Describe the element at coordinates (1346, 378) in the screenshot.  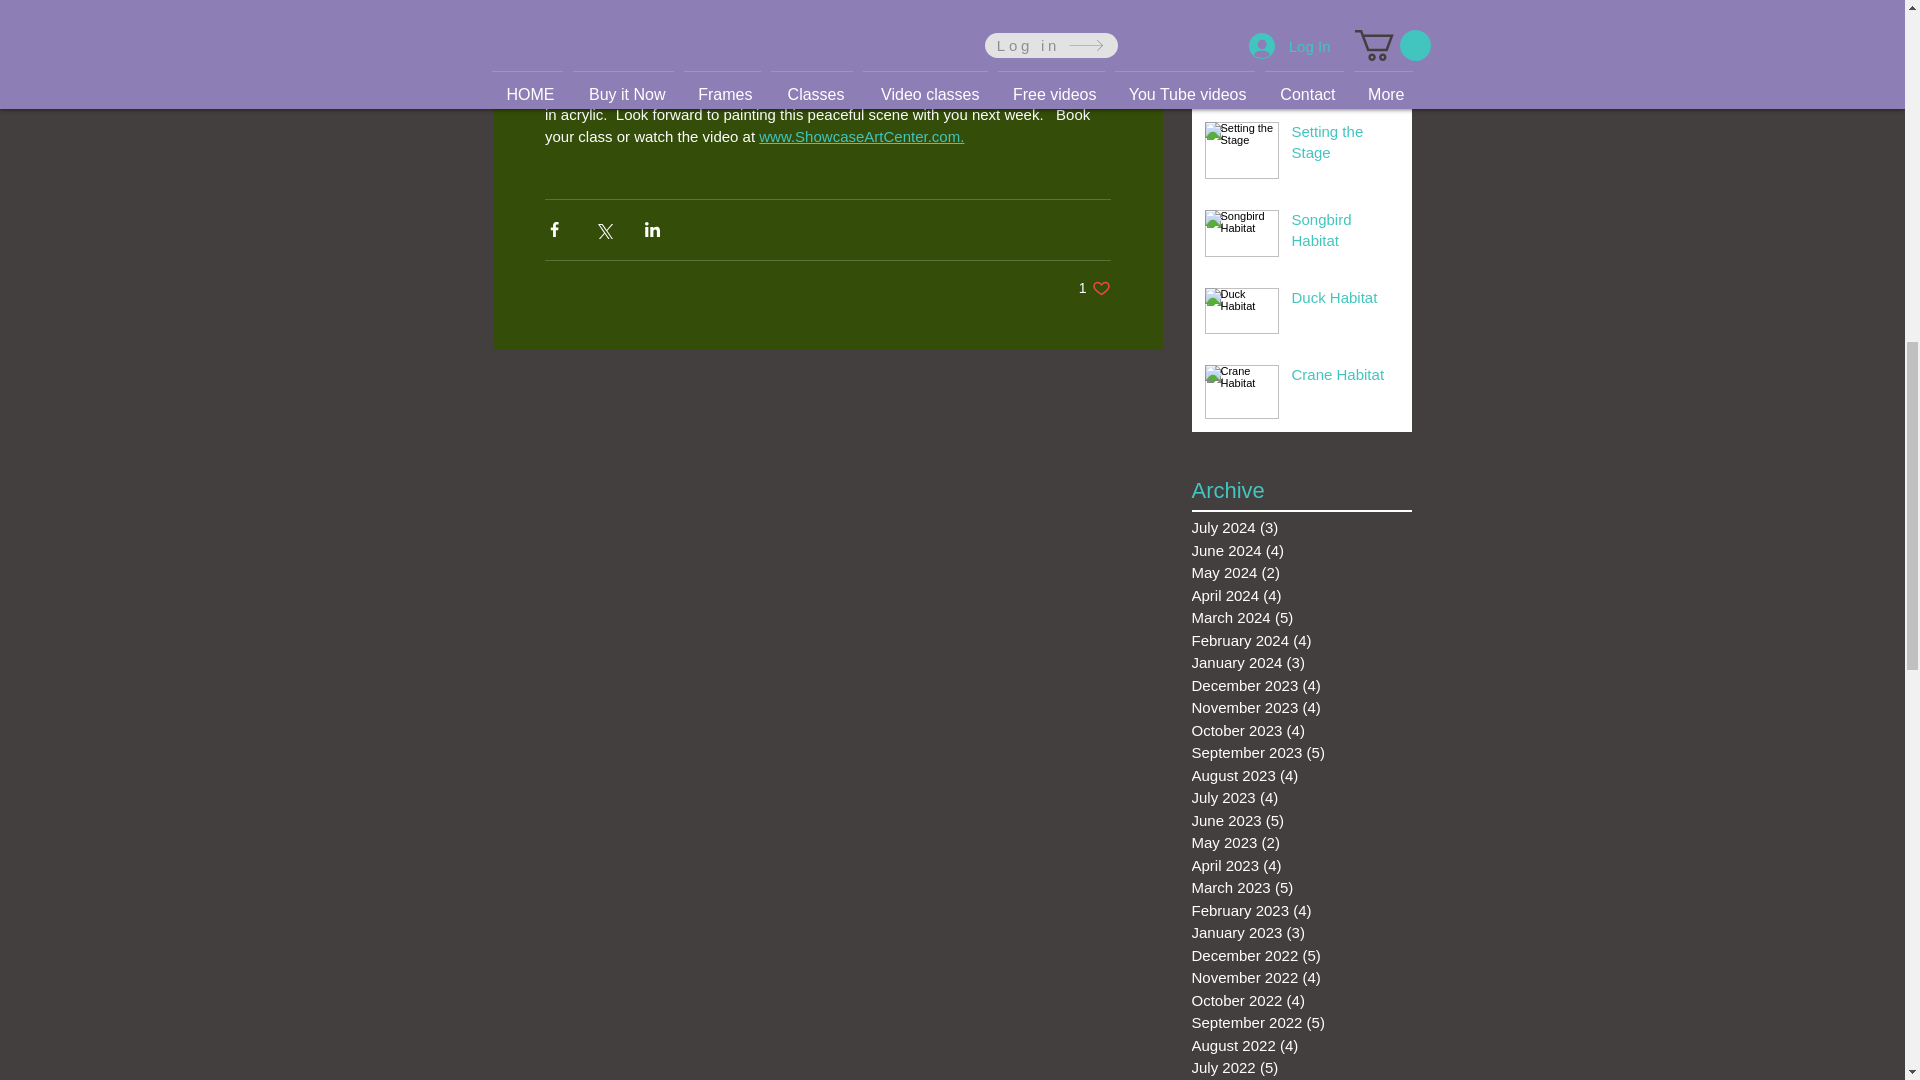
I see `Setting the Stage` at that location.